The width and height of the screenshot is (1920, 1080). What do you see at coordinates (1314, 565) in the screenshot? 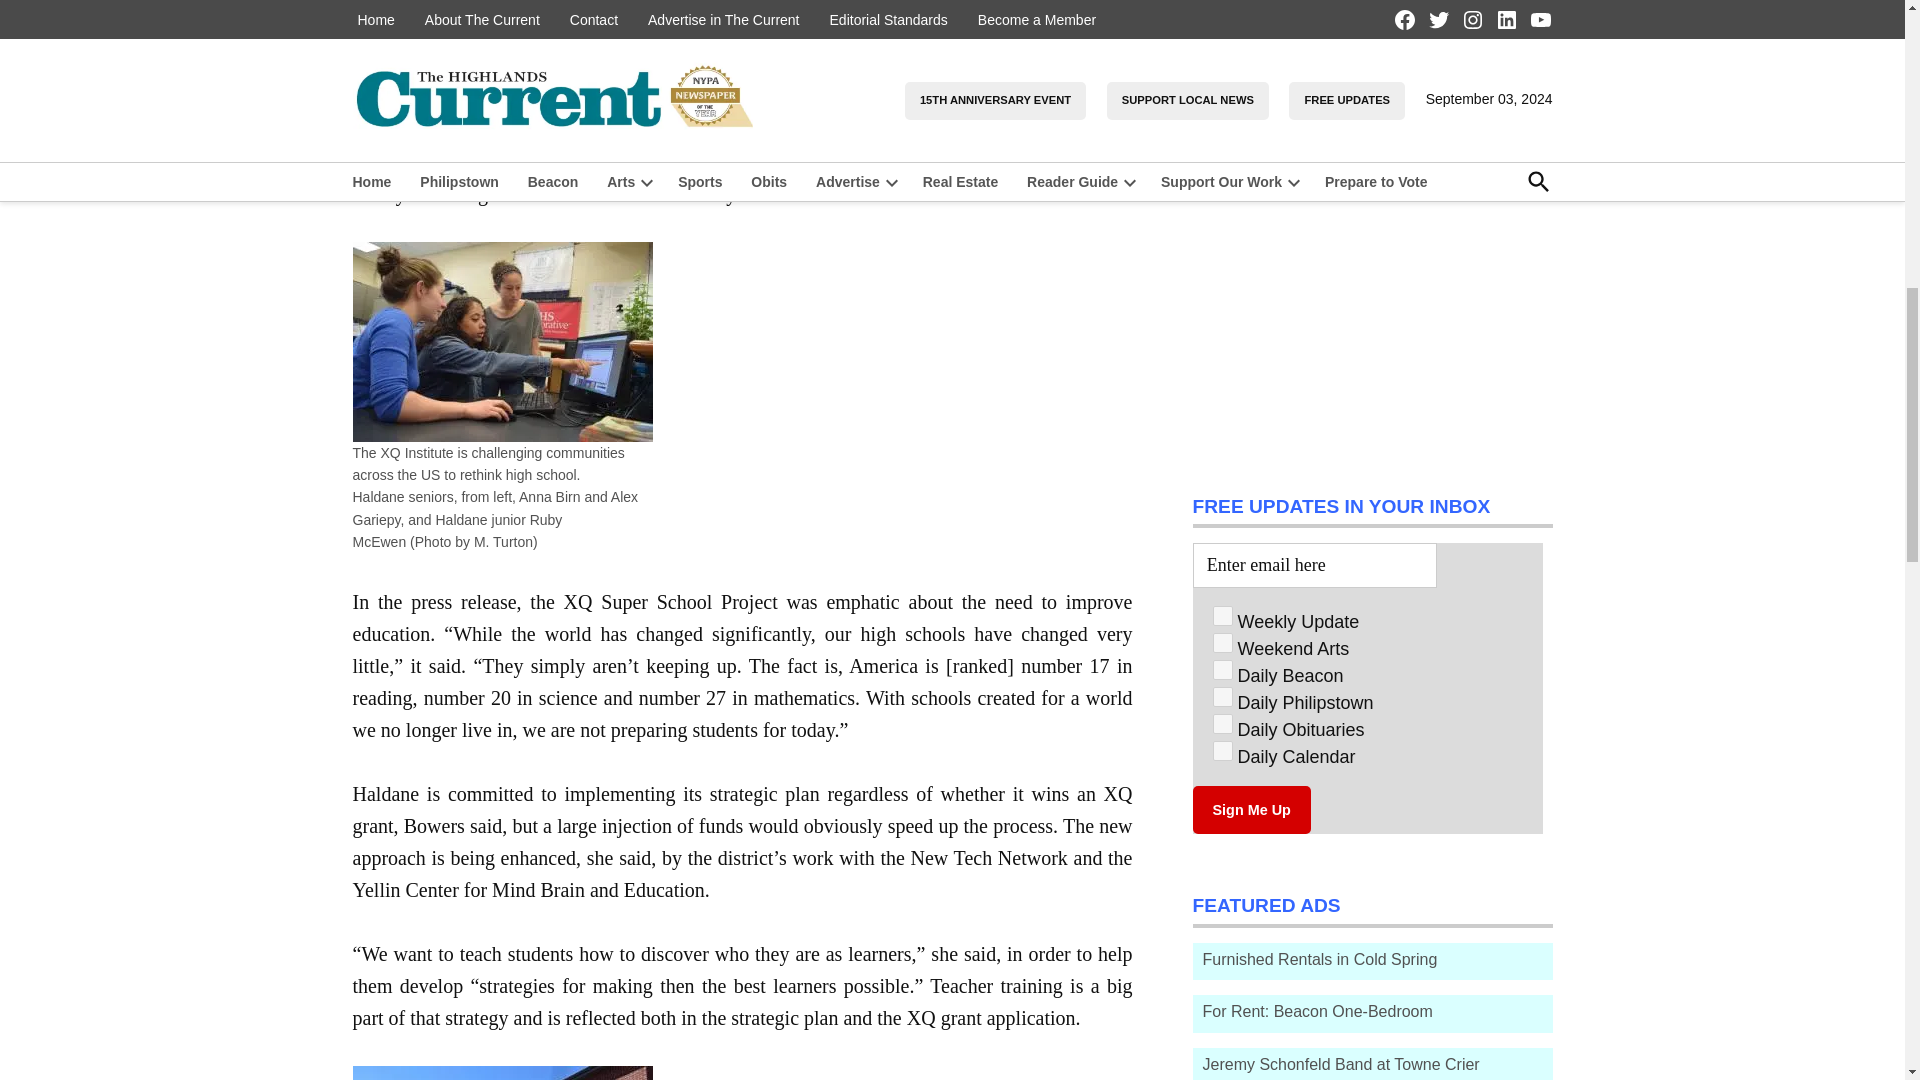
I see `Enter email here` at bounding box center [1314, 565].